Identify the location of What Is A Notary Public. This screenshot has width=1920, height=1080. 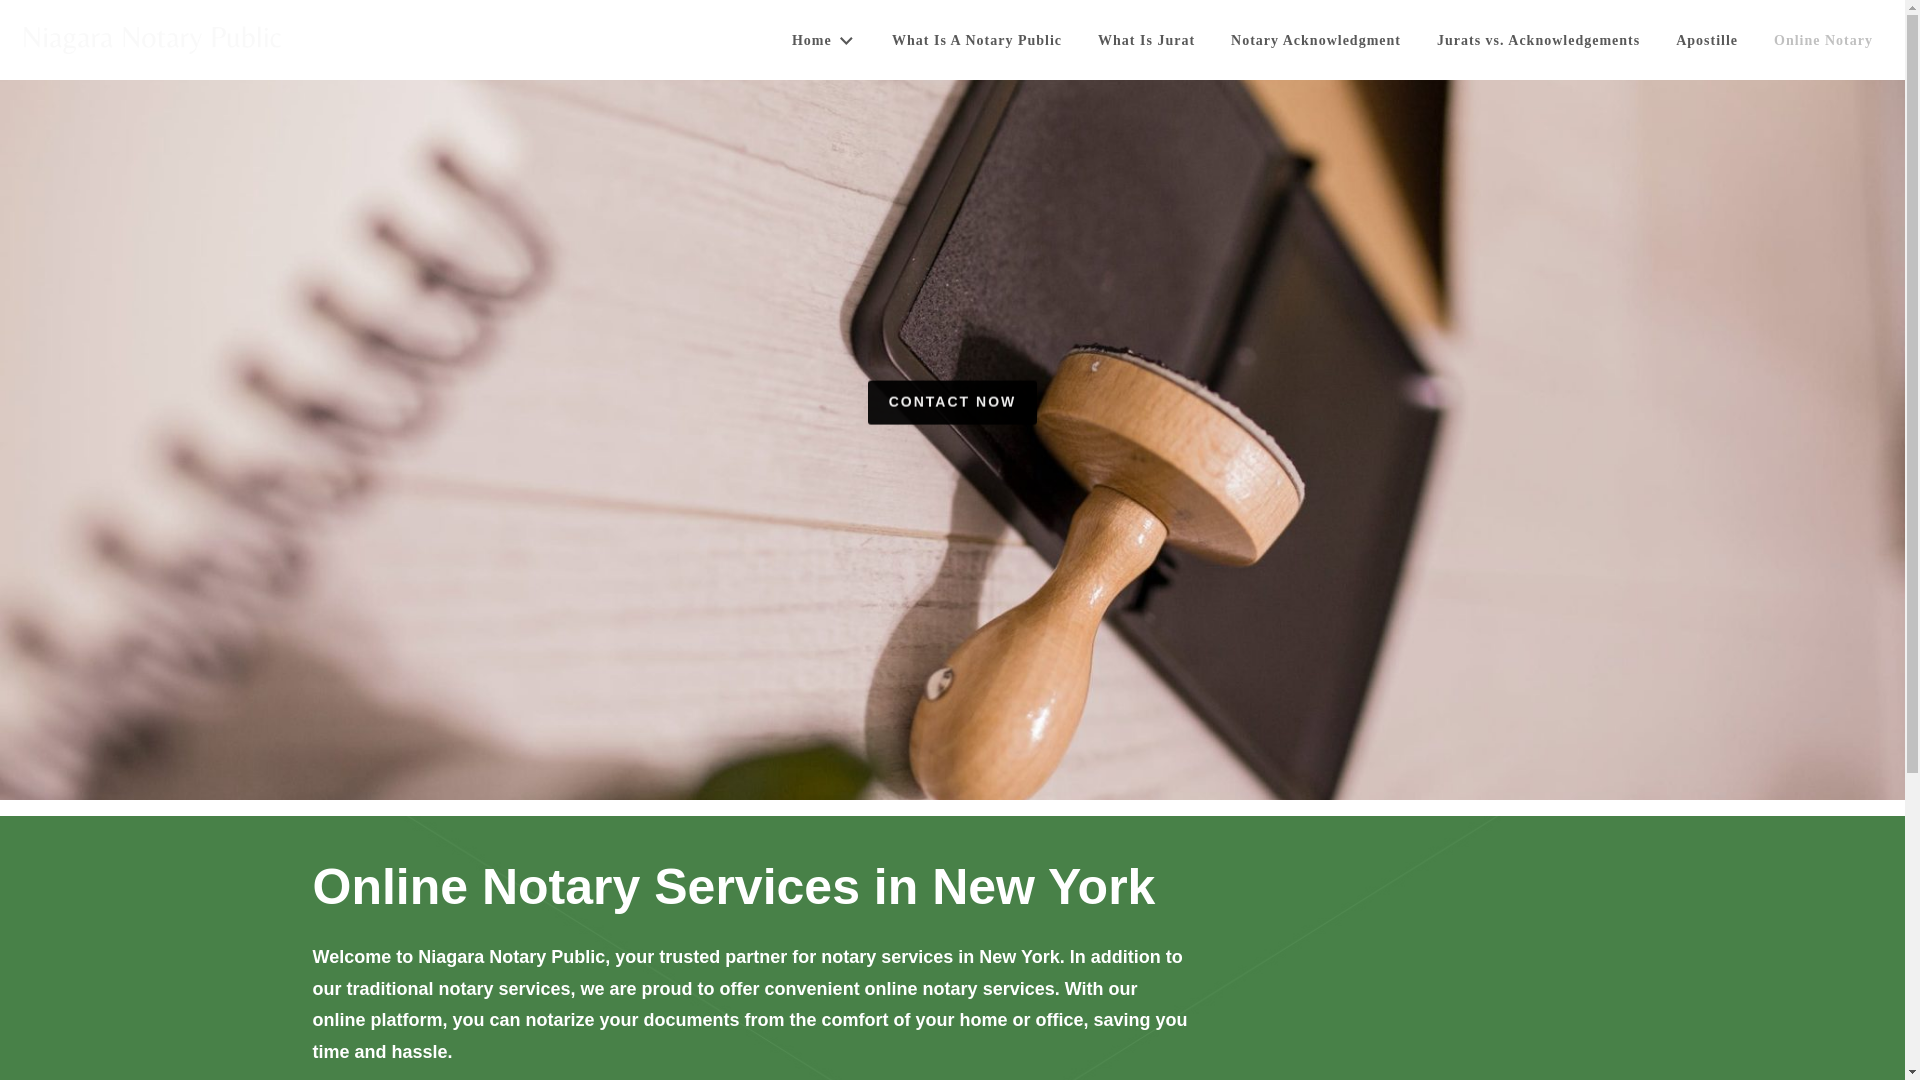
(976, 40).